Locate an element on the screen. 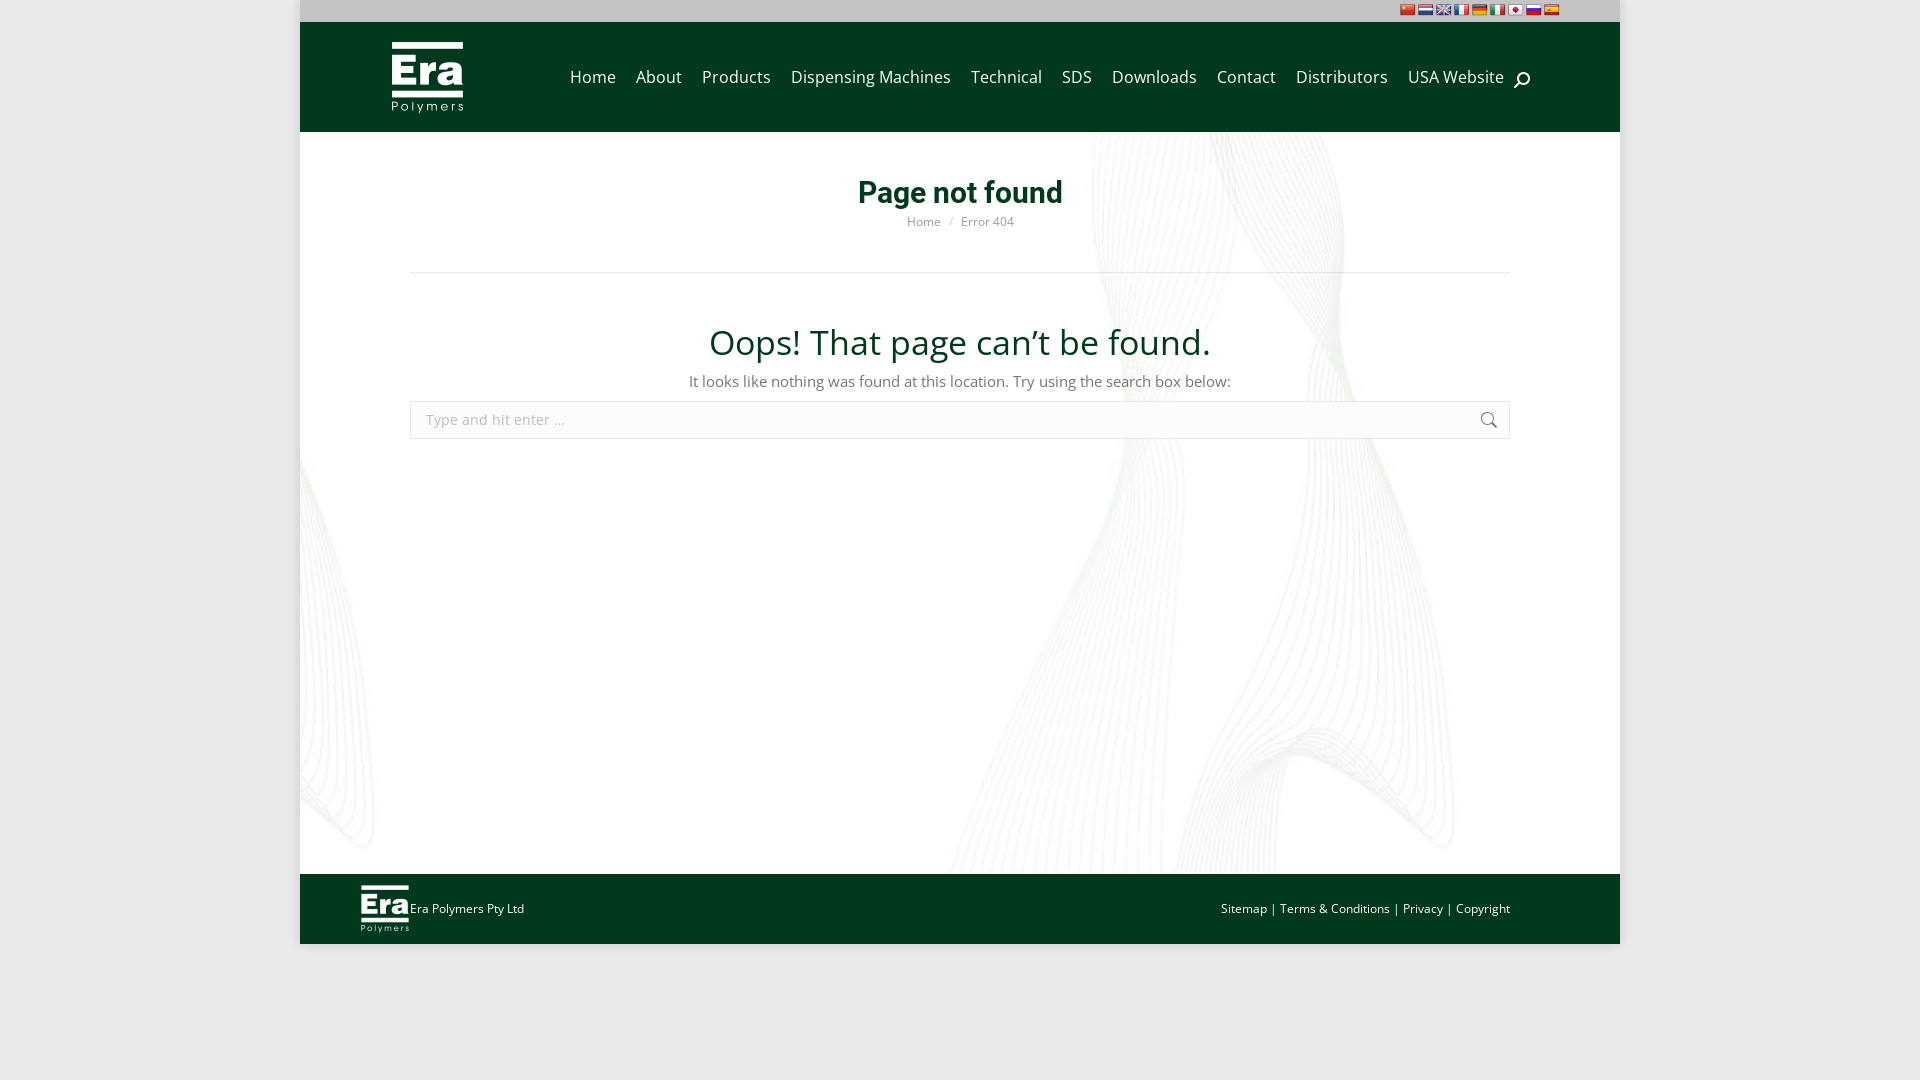 The image size is (1920, 1080). German is located at coordinates (1480, 10).